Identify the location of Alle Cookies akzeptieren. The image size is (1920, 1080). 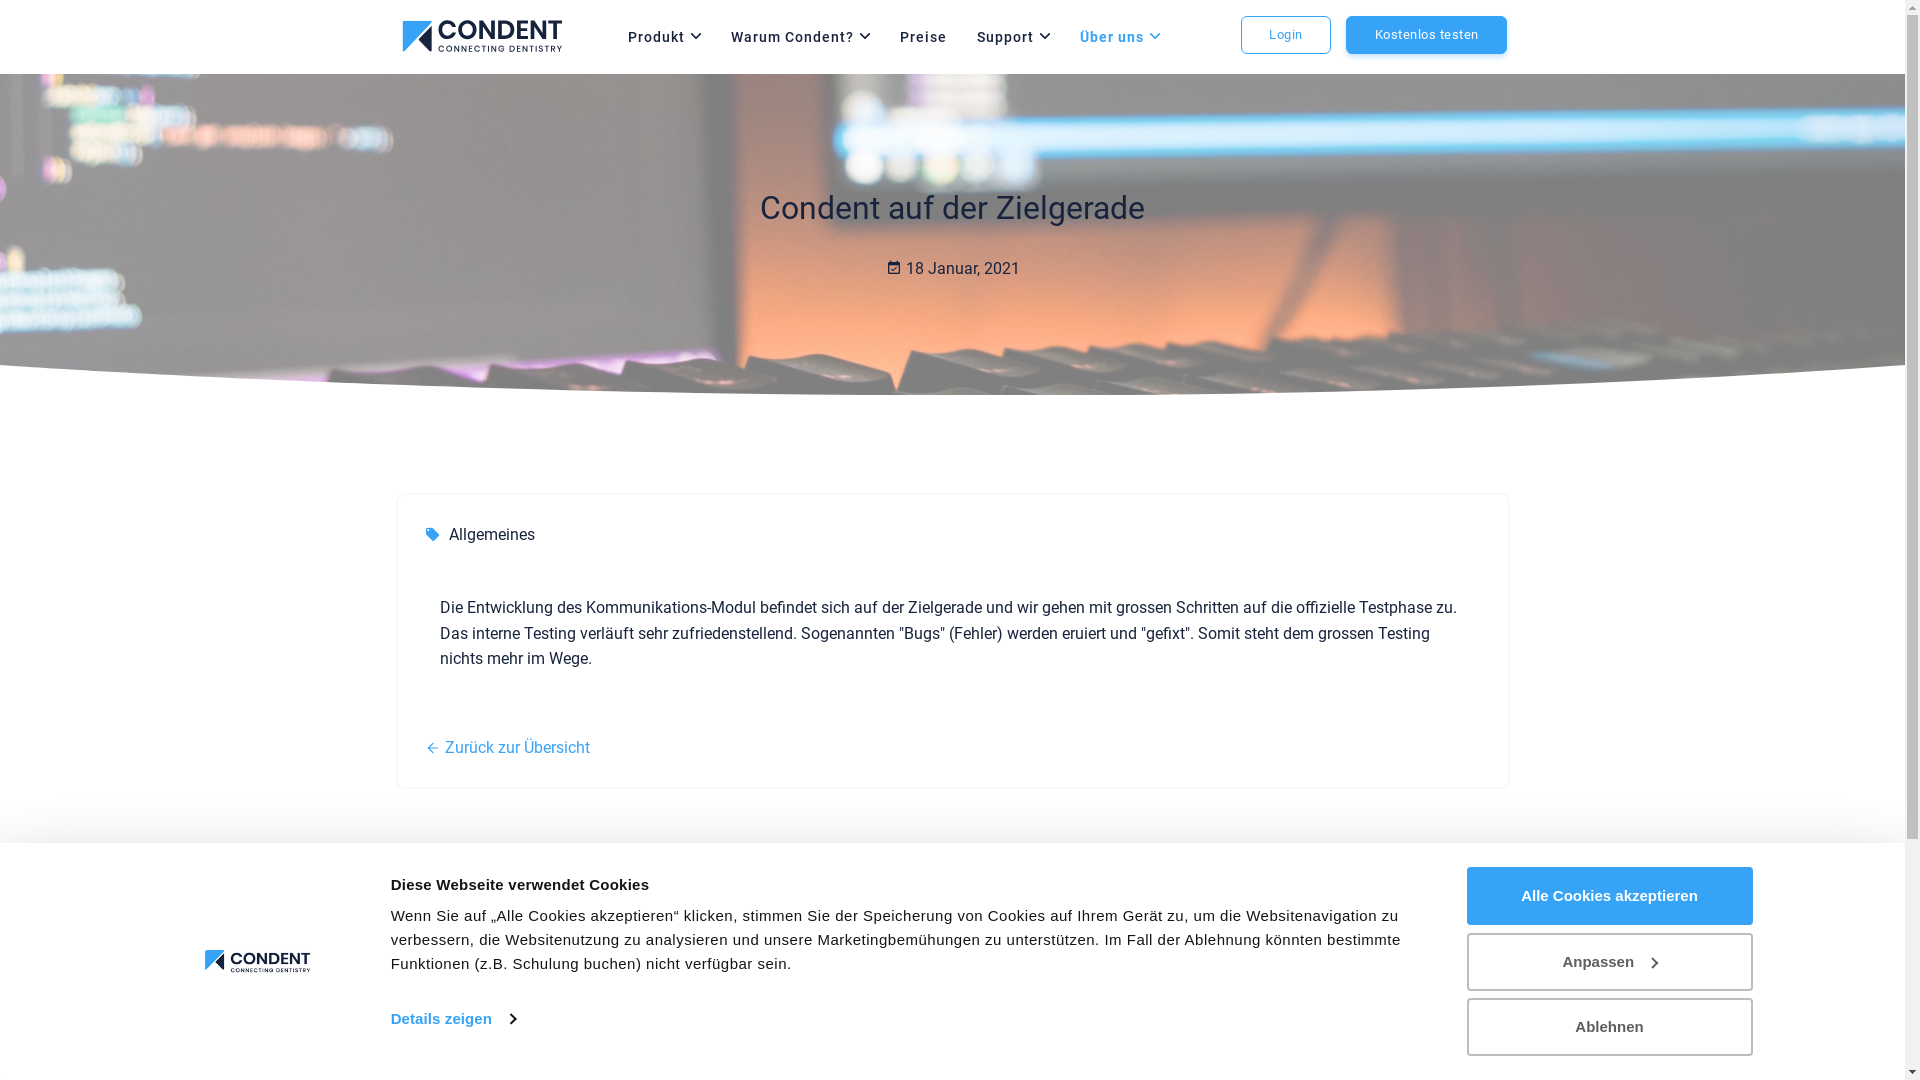
(1609, 896).